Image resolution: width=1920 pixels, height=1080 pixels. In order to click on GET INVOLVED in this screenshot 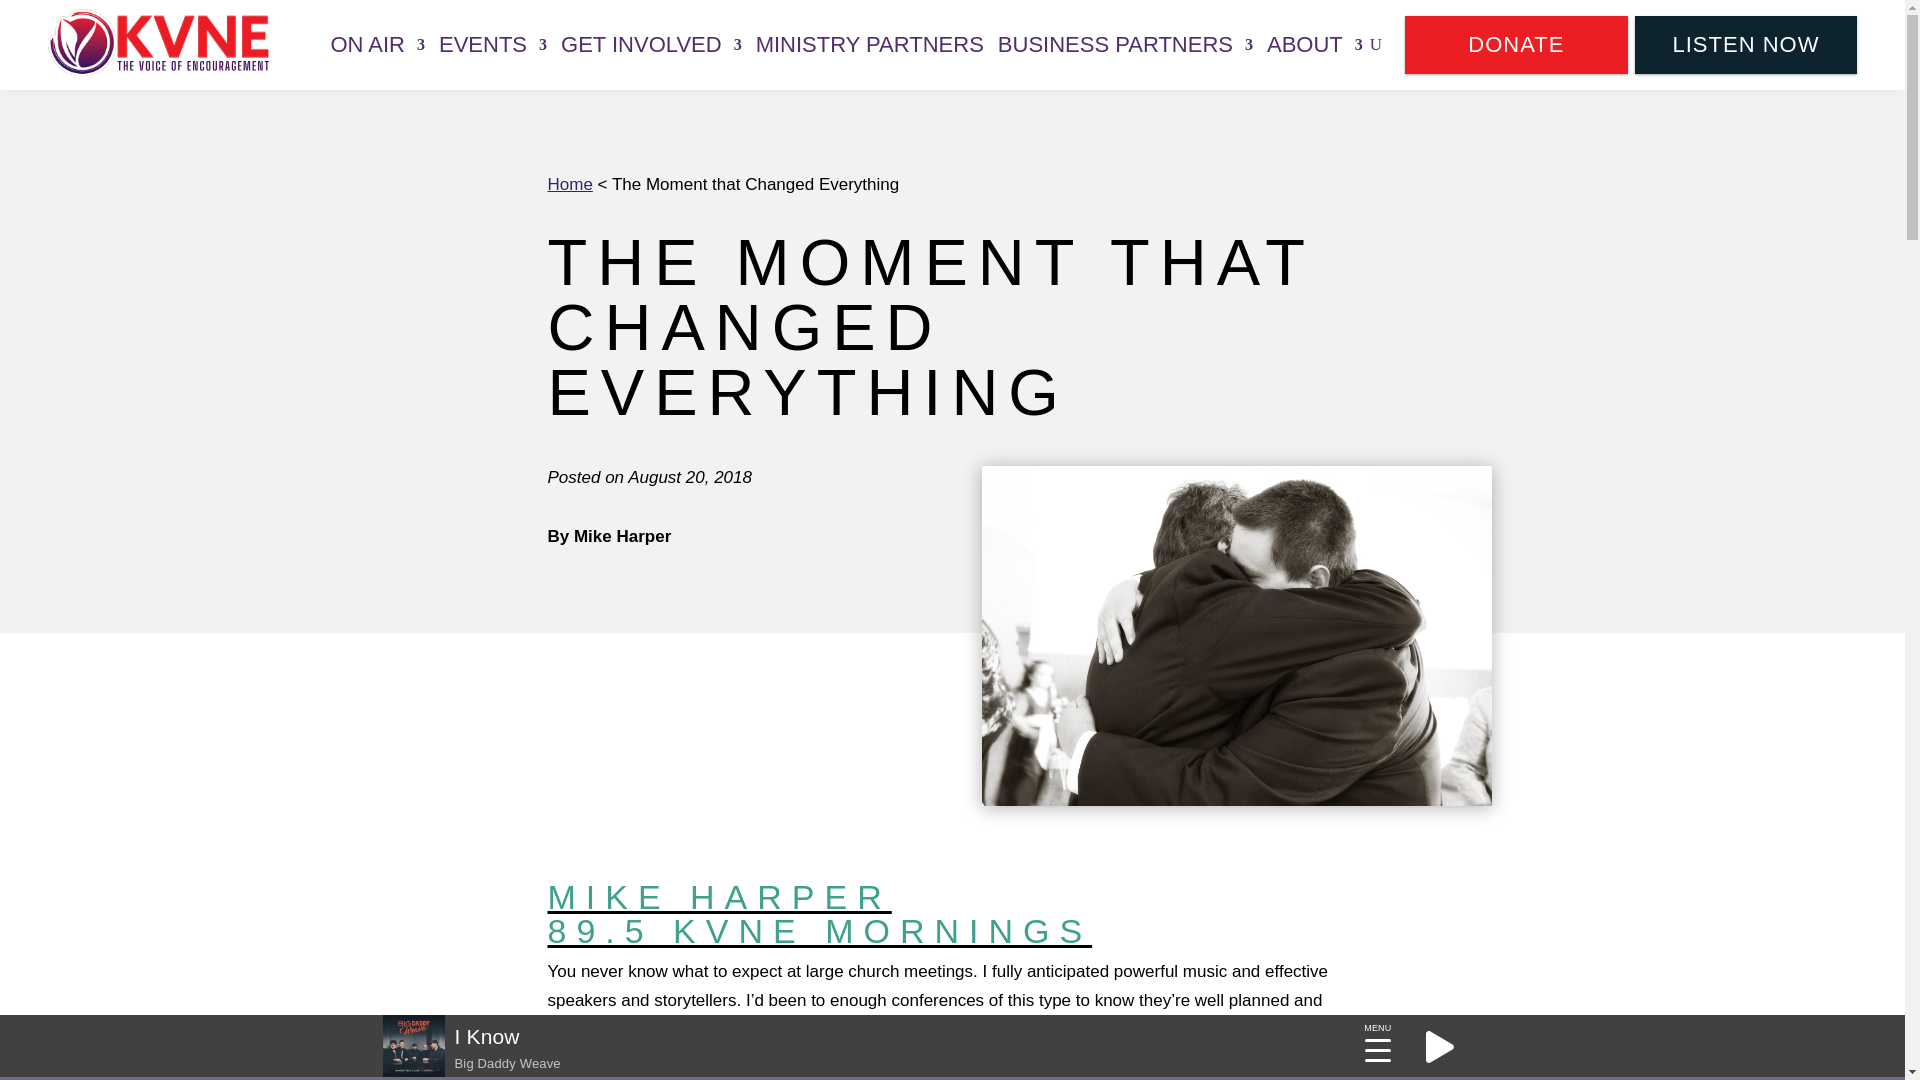, I will do `click(650, 44)`.